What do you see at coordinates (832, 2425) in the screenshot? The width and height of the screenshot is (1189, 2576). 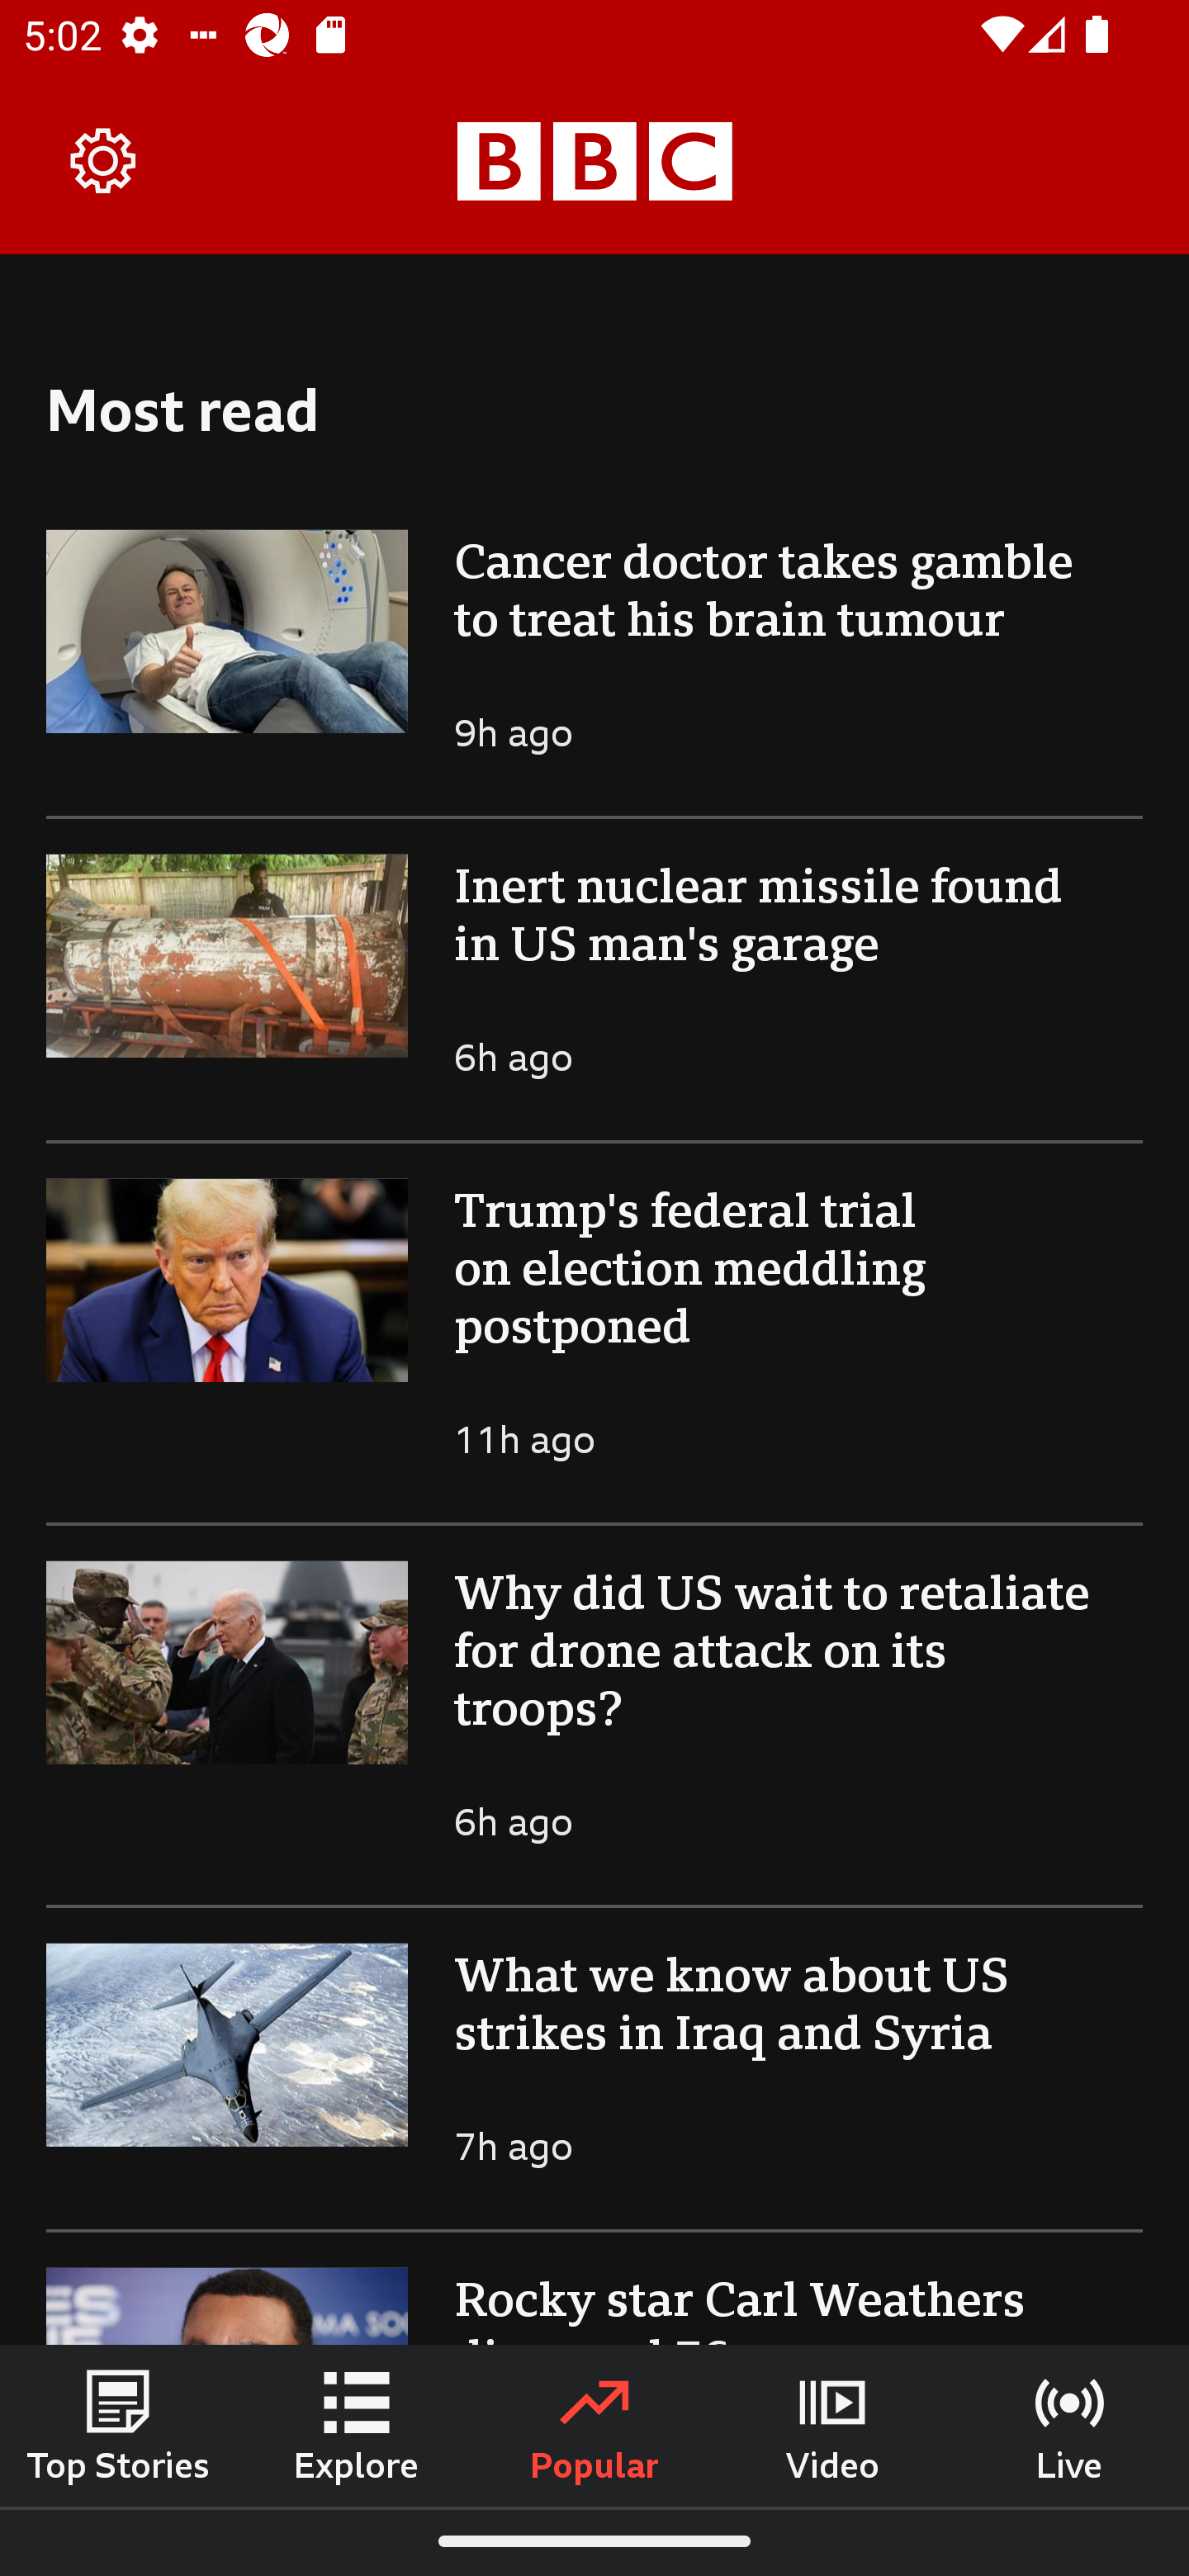 I see `Video` at bounding box center [832, 2425].